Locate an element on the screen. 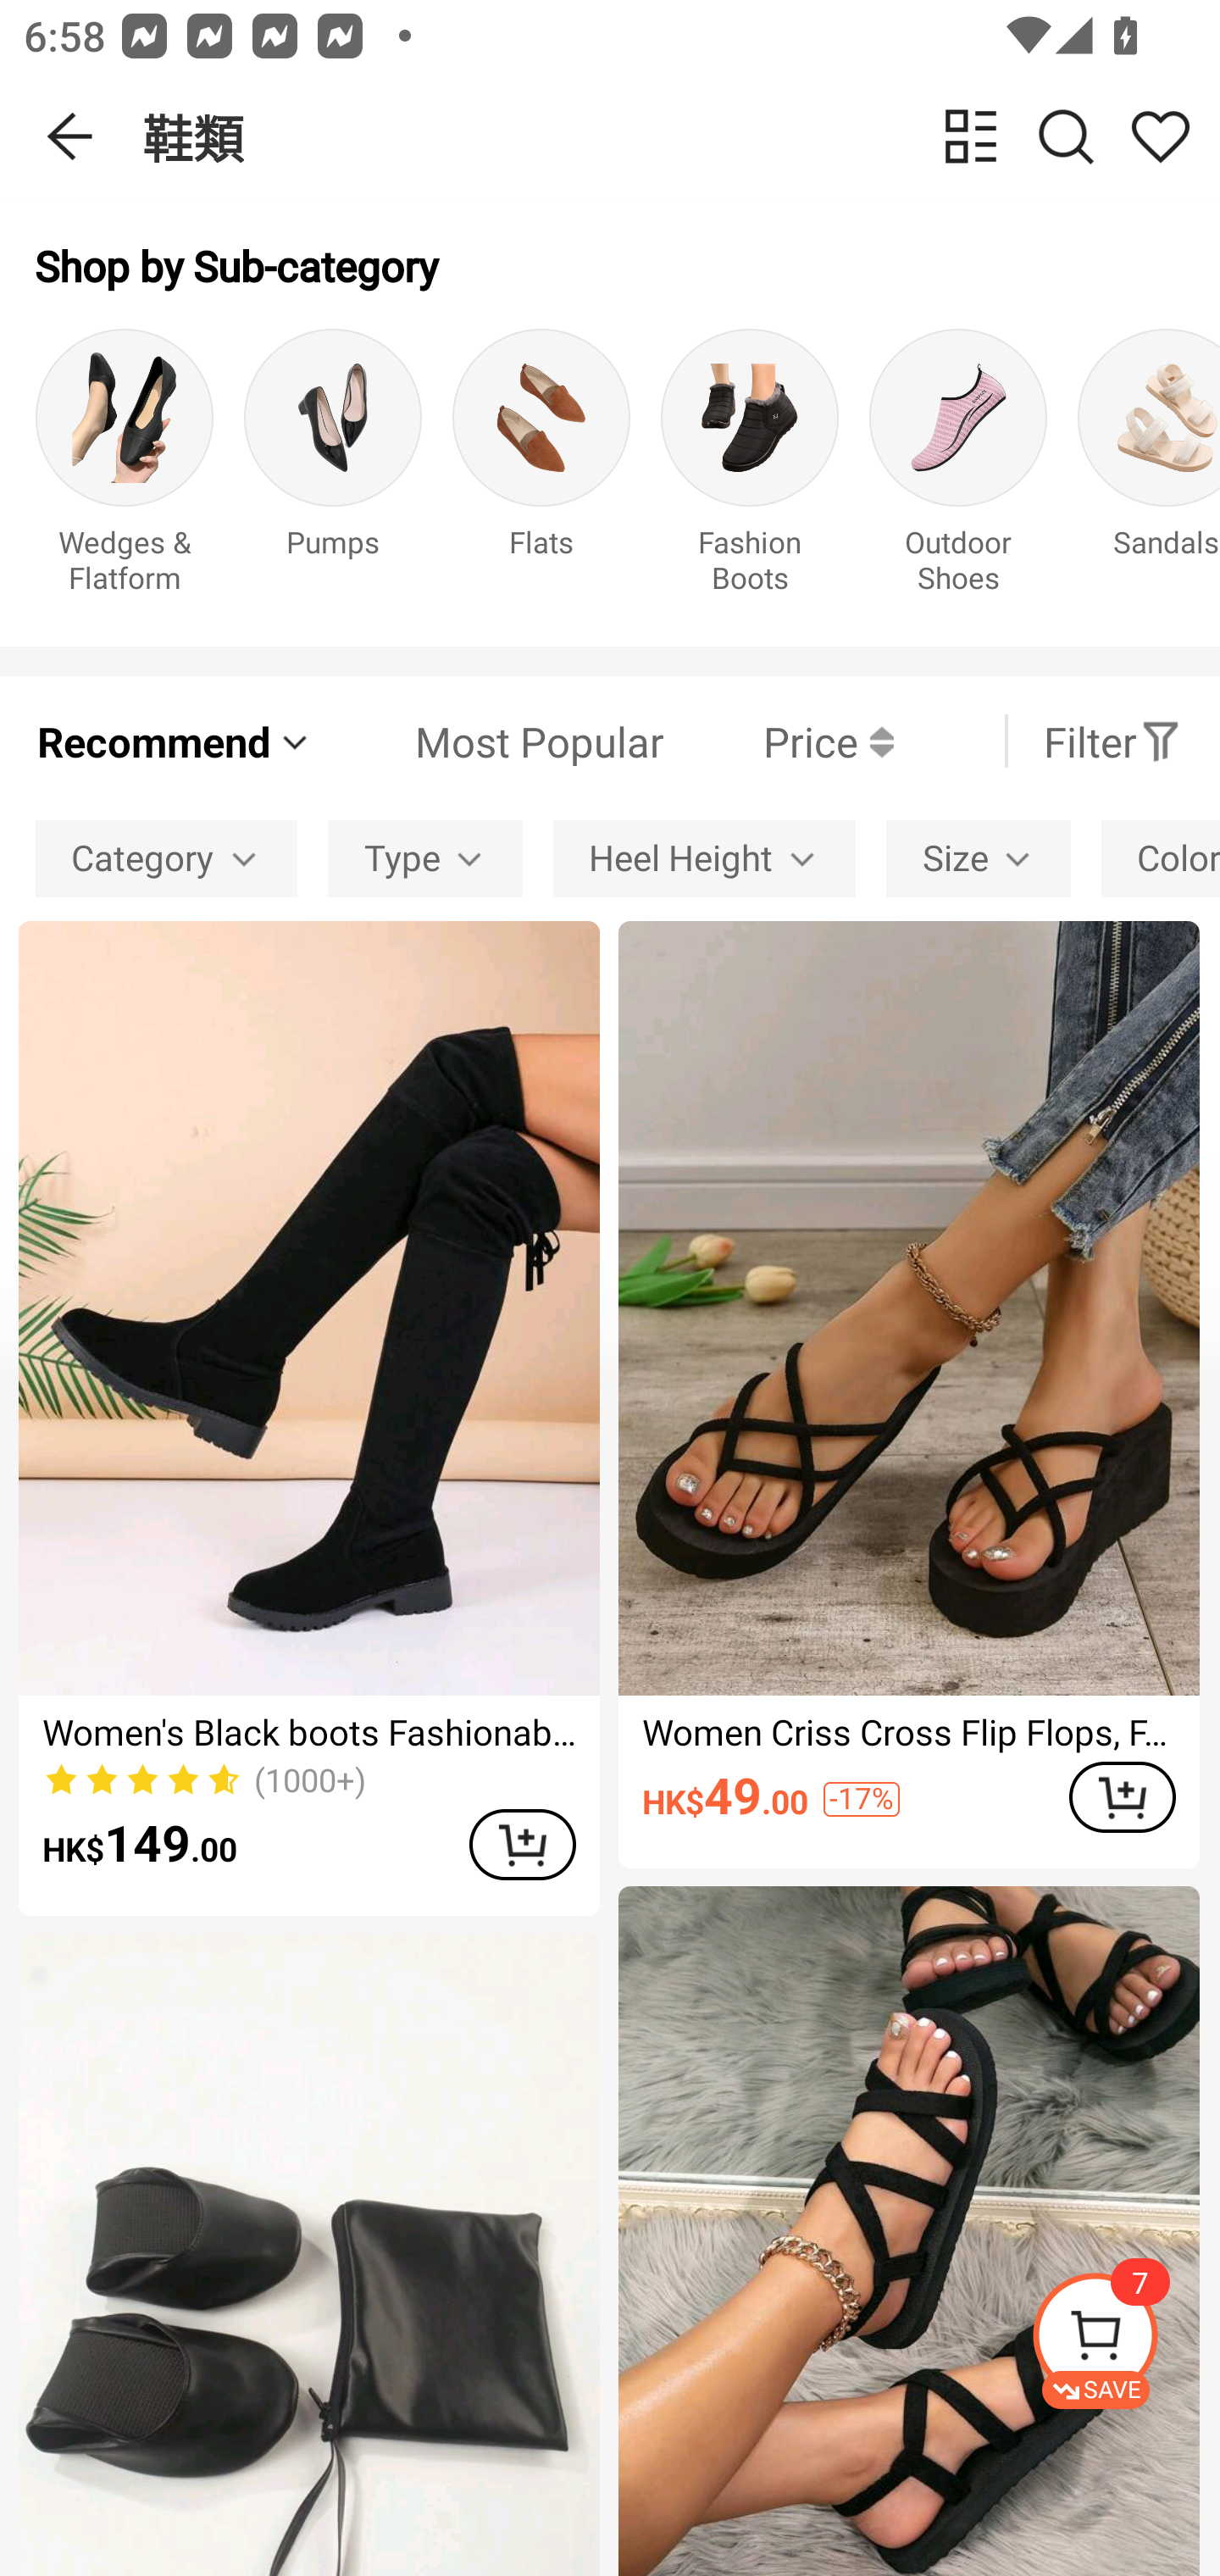 The image size is (1220, 2576). Share is located at coordinates (1160, 136).